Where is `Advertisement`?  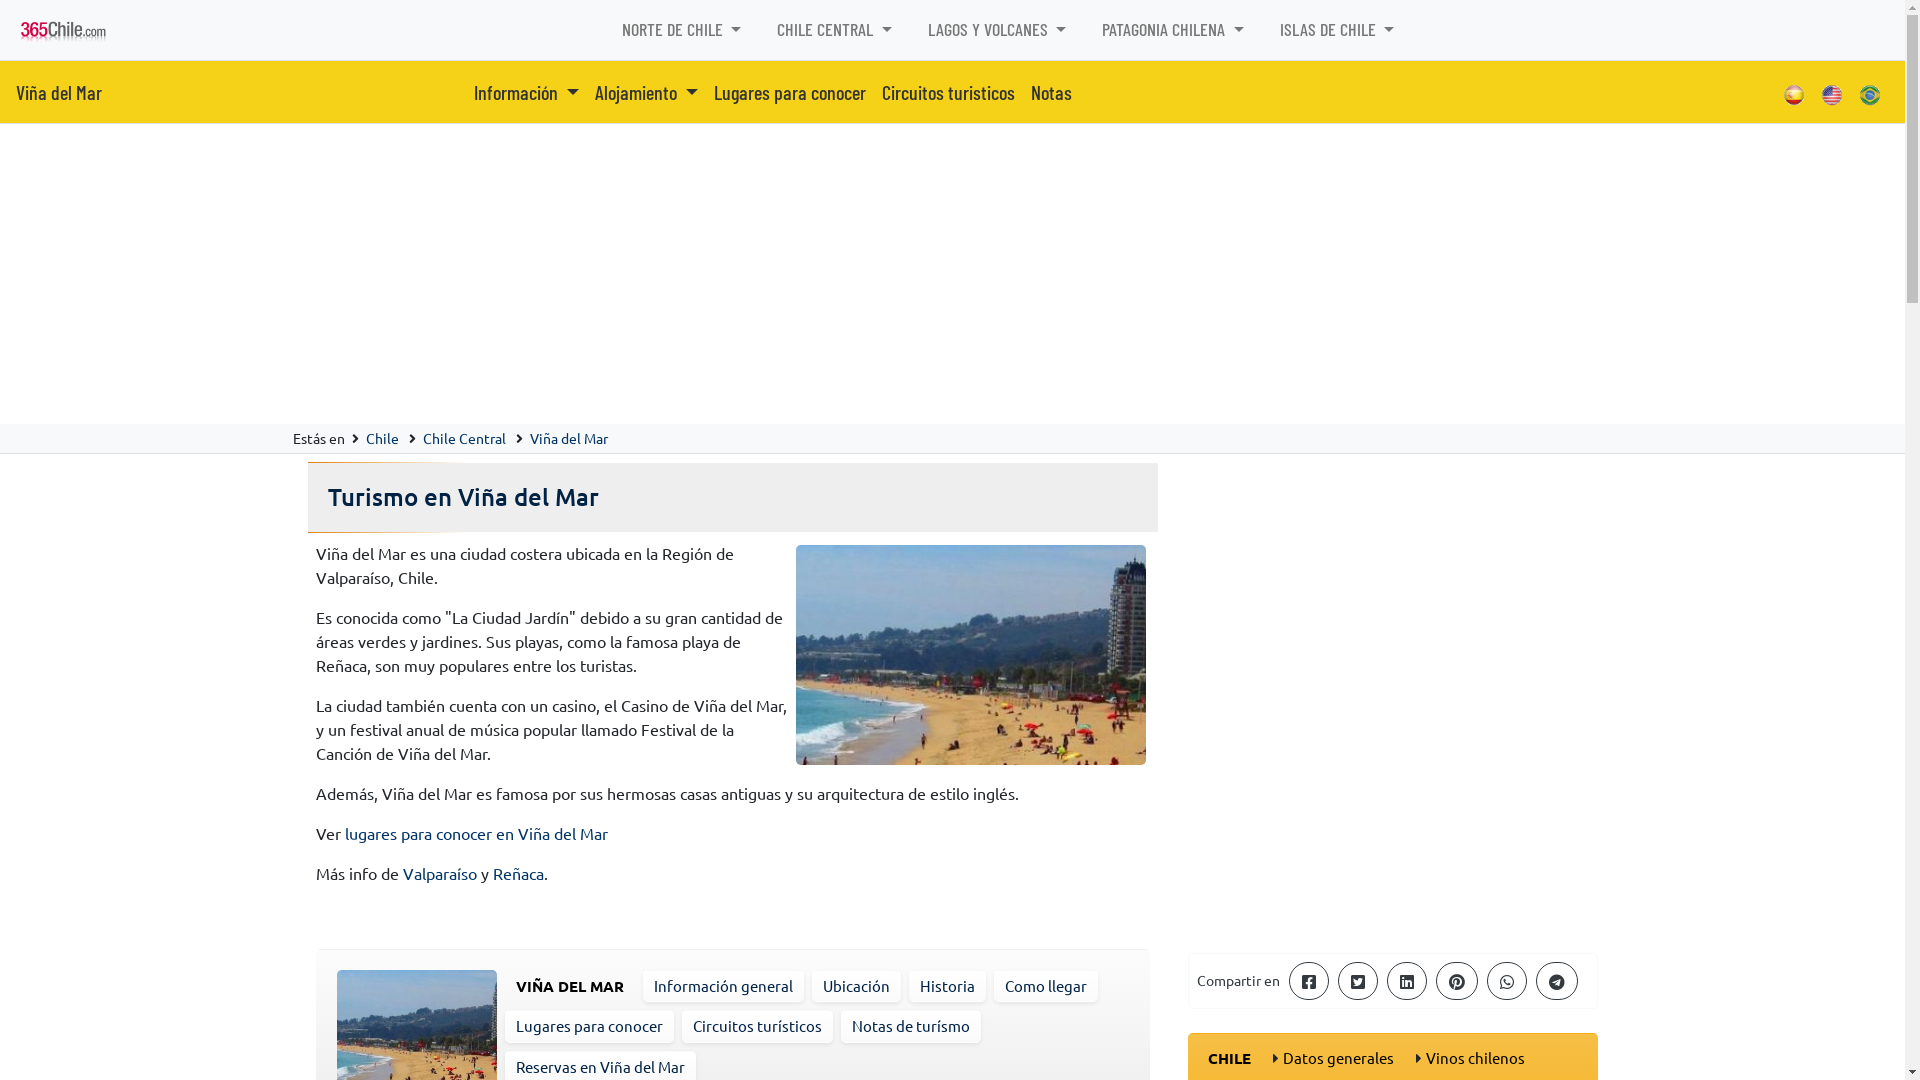
Advertisement is located at coordinates (952, 274).